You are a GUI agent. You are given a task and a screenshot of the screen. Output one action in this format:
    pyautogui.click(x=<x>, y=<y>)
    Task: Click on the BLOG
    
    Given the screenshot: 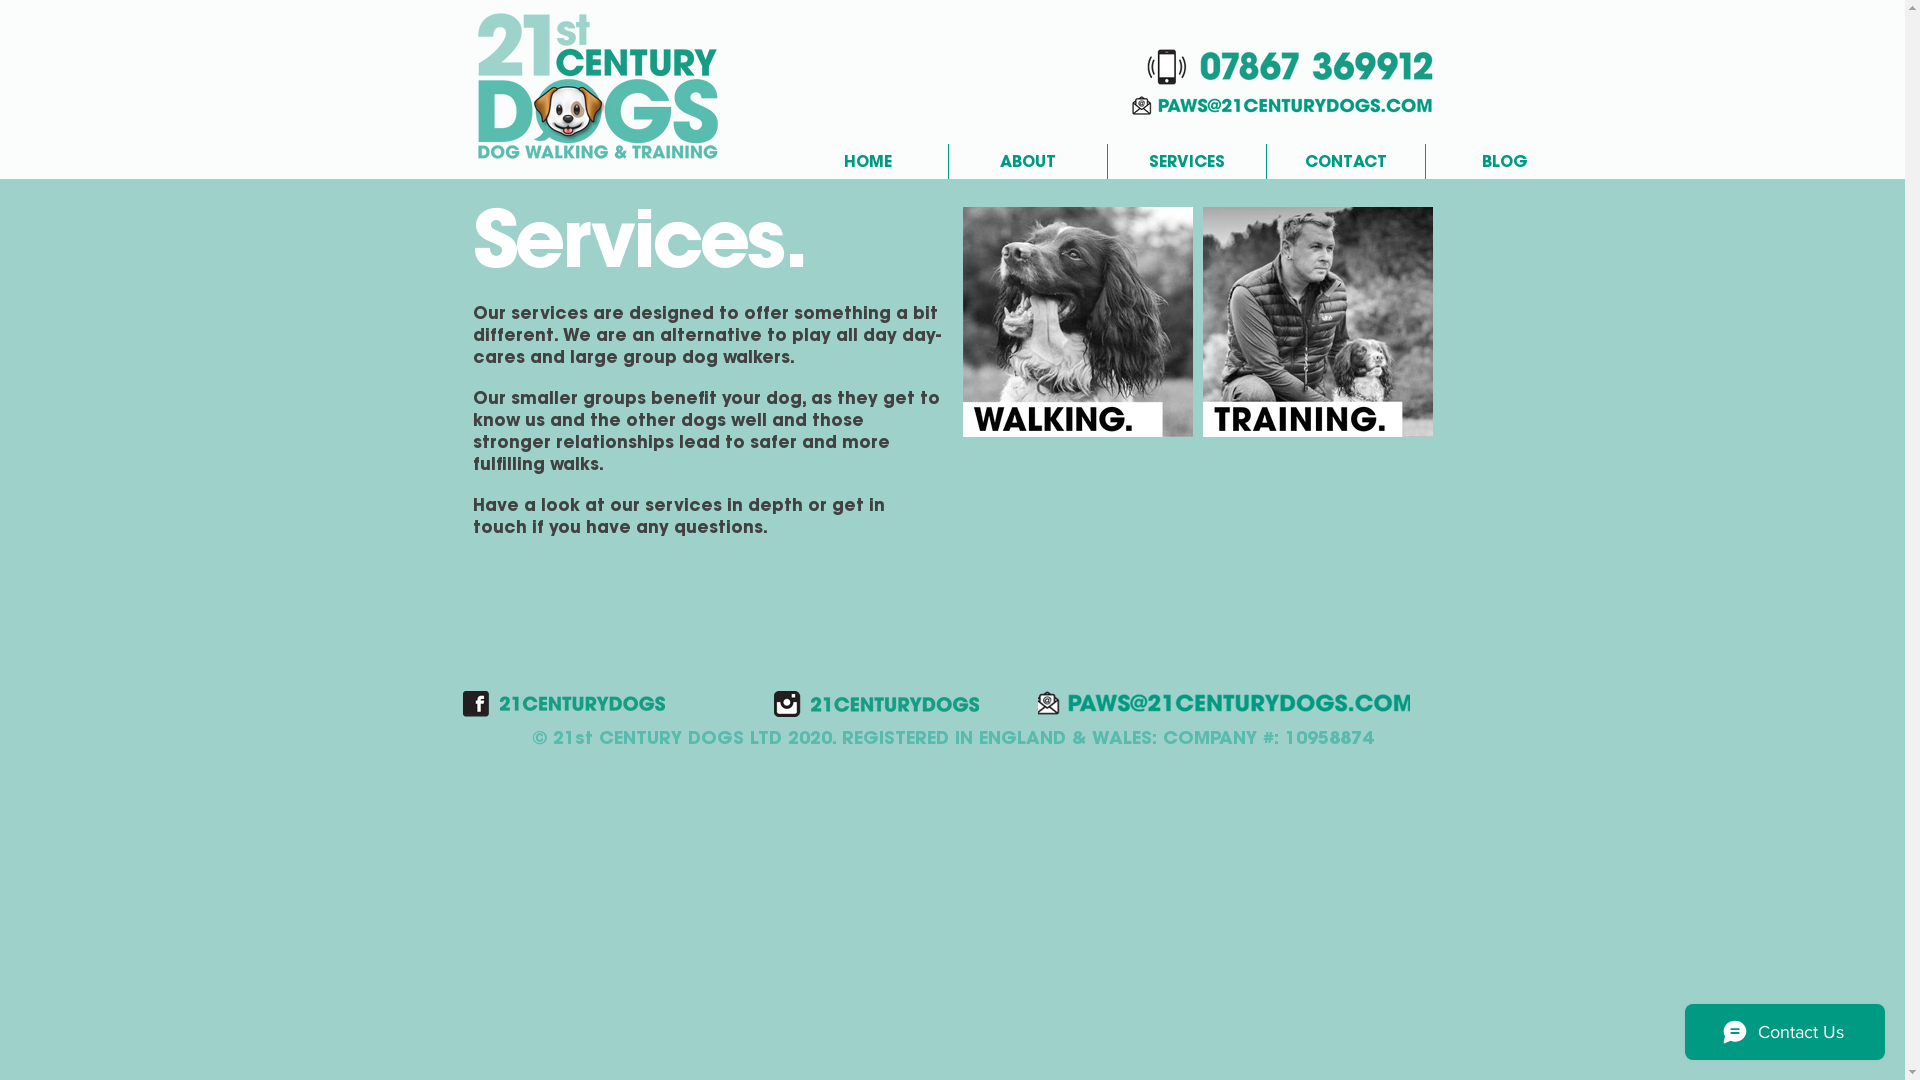 What is the action you would take?
    pyautogui.click(x=1505, y=162)
    